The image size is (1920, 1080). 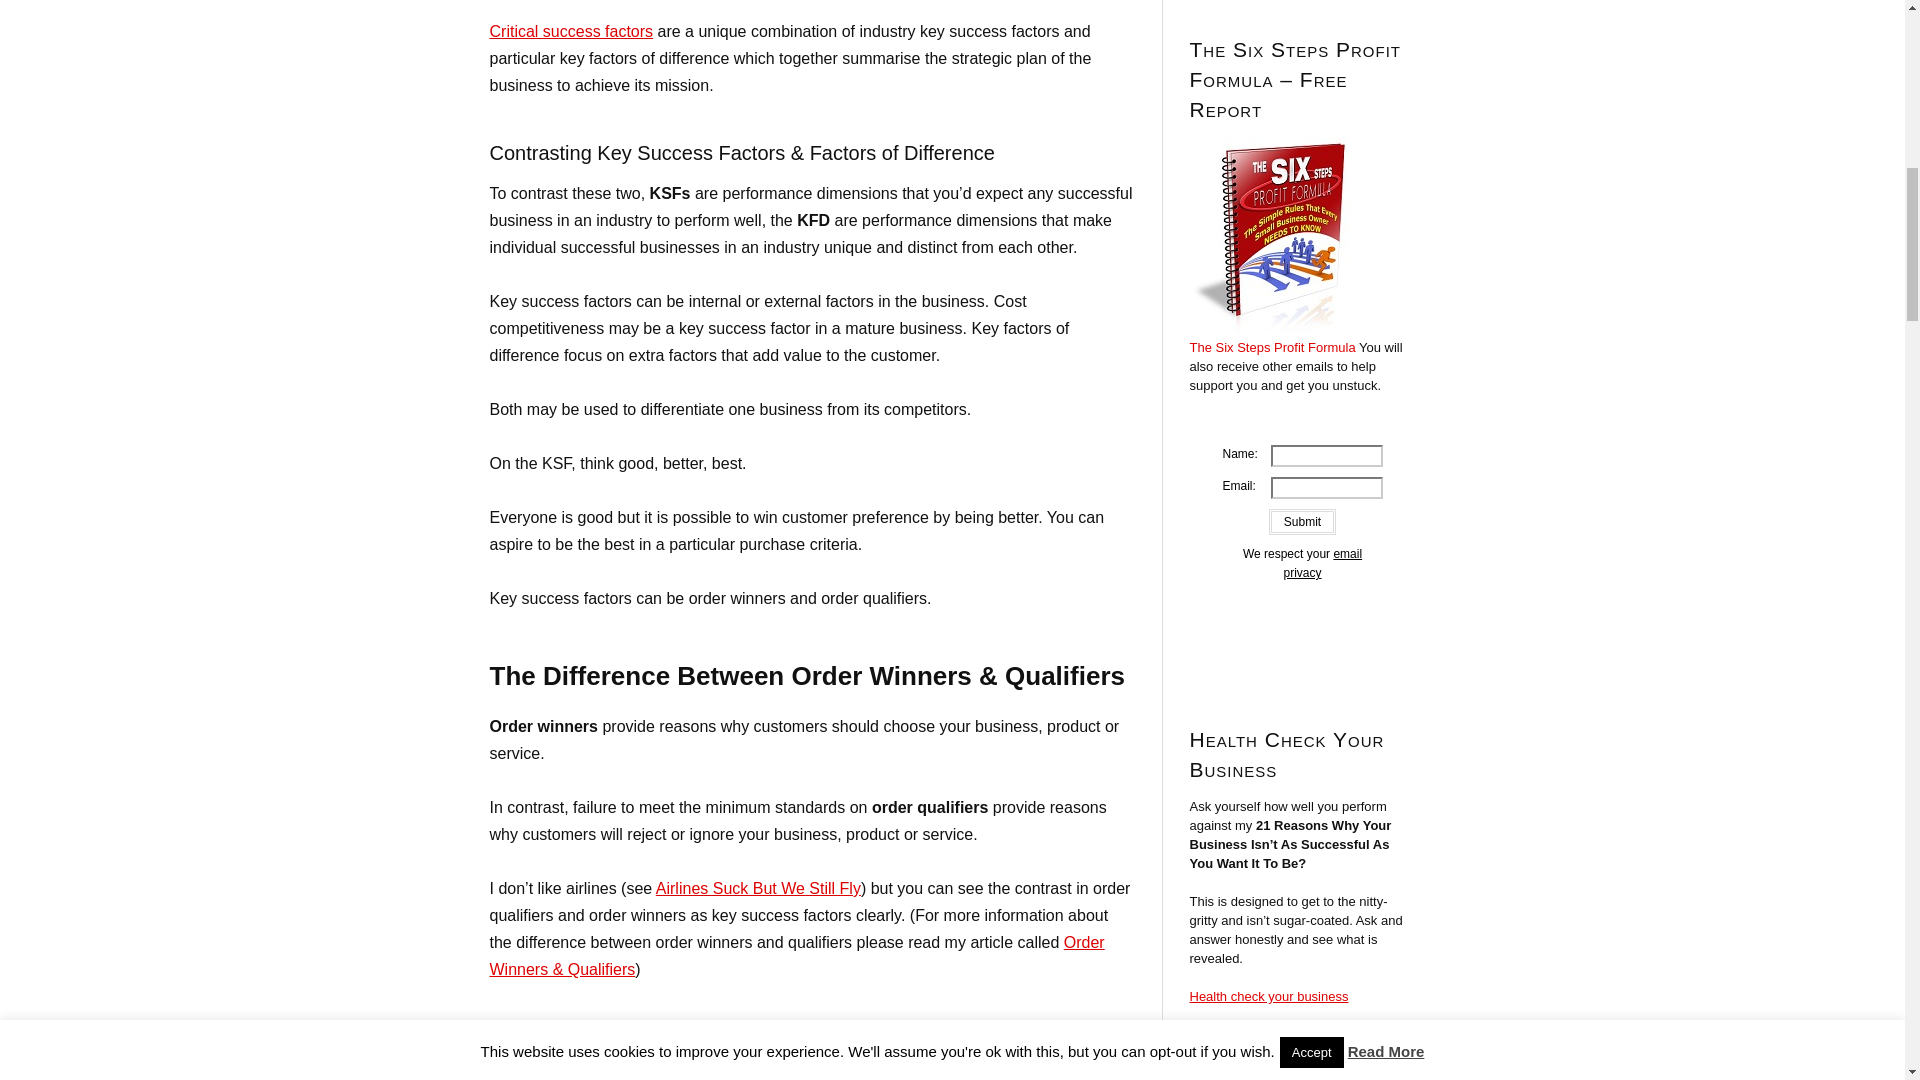 What do you see at coordinates (1270, 996) in the screenshot?
I see `Health check your business` at bounding box center [1270, 996].